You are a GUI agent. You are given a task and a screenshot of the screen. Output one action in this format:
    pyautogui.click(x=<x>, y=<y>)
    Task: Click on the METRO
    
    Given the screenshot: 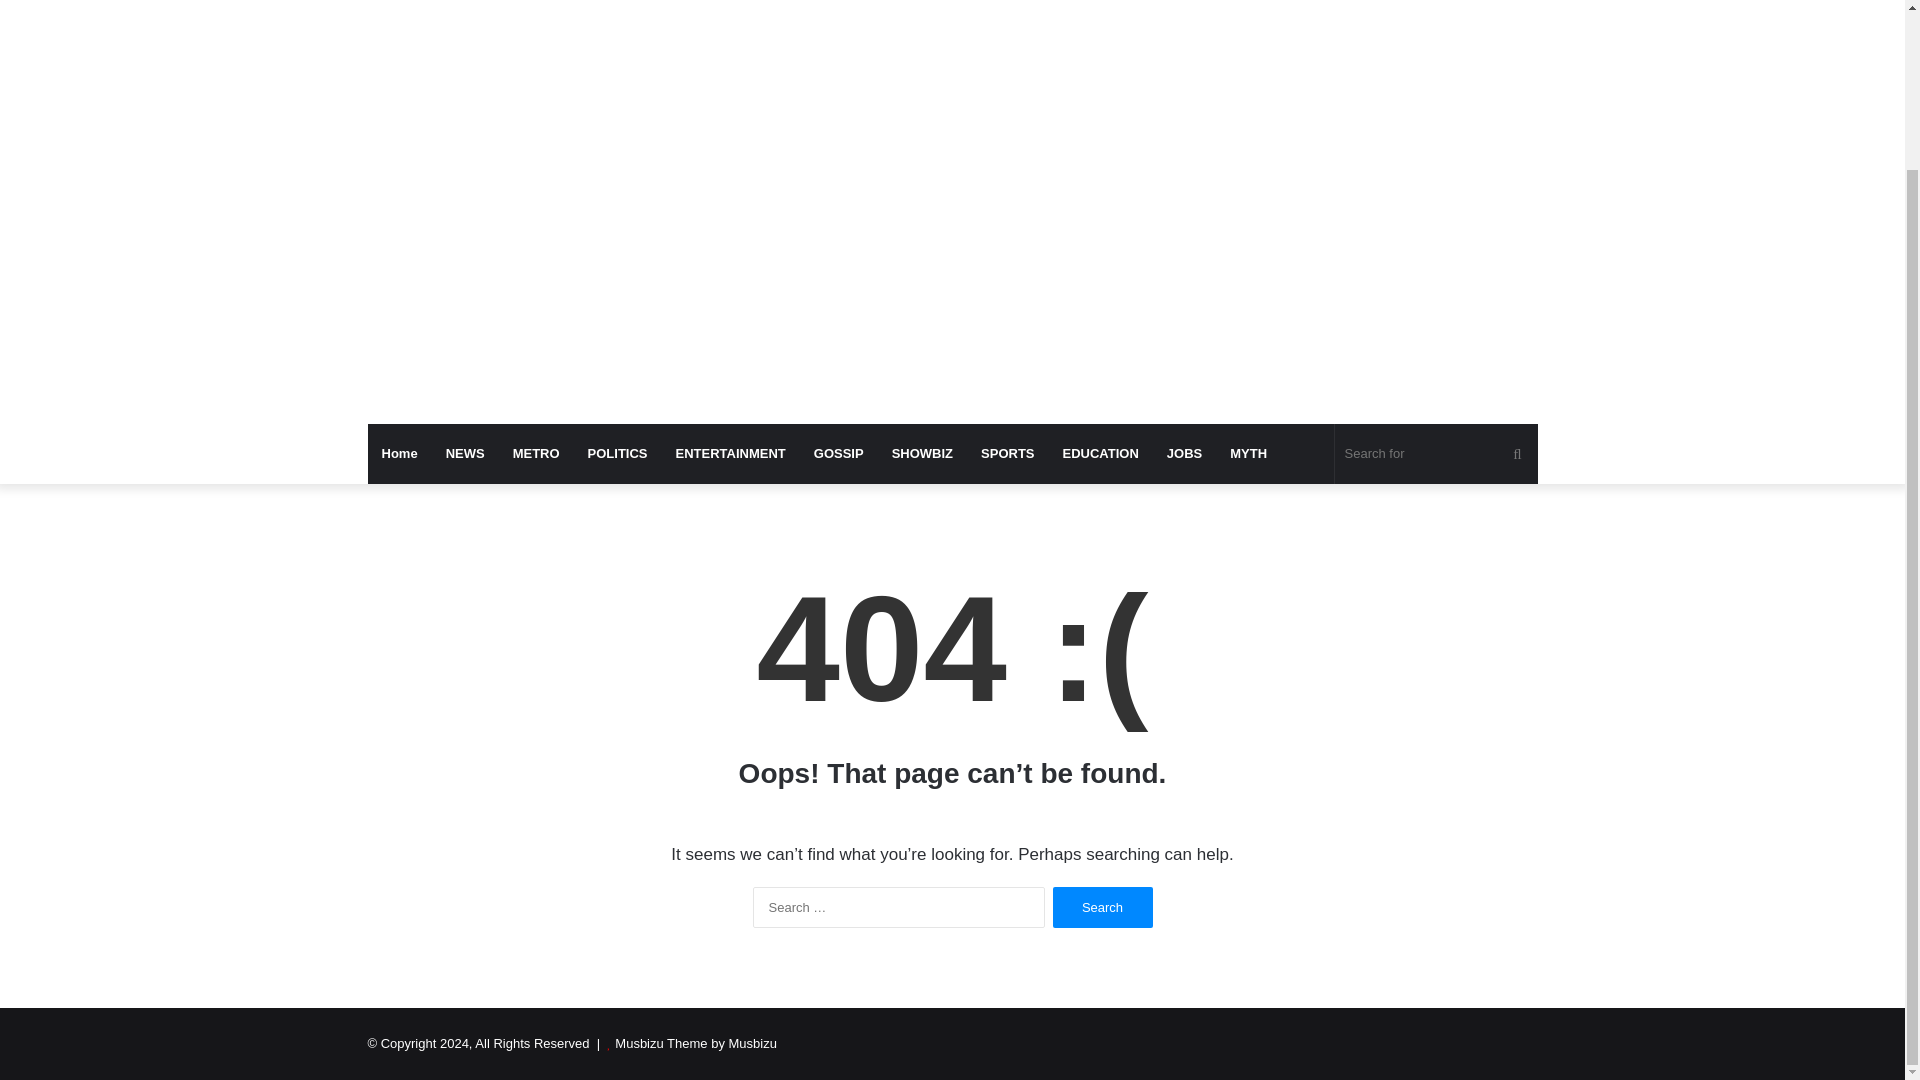 What is the action you would take?
    pyautogui.click(x=536, y=454)
    